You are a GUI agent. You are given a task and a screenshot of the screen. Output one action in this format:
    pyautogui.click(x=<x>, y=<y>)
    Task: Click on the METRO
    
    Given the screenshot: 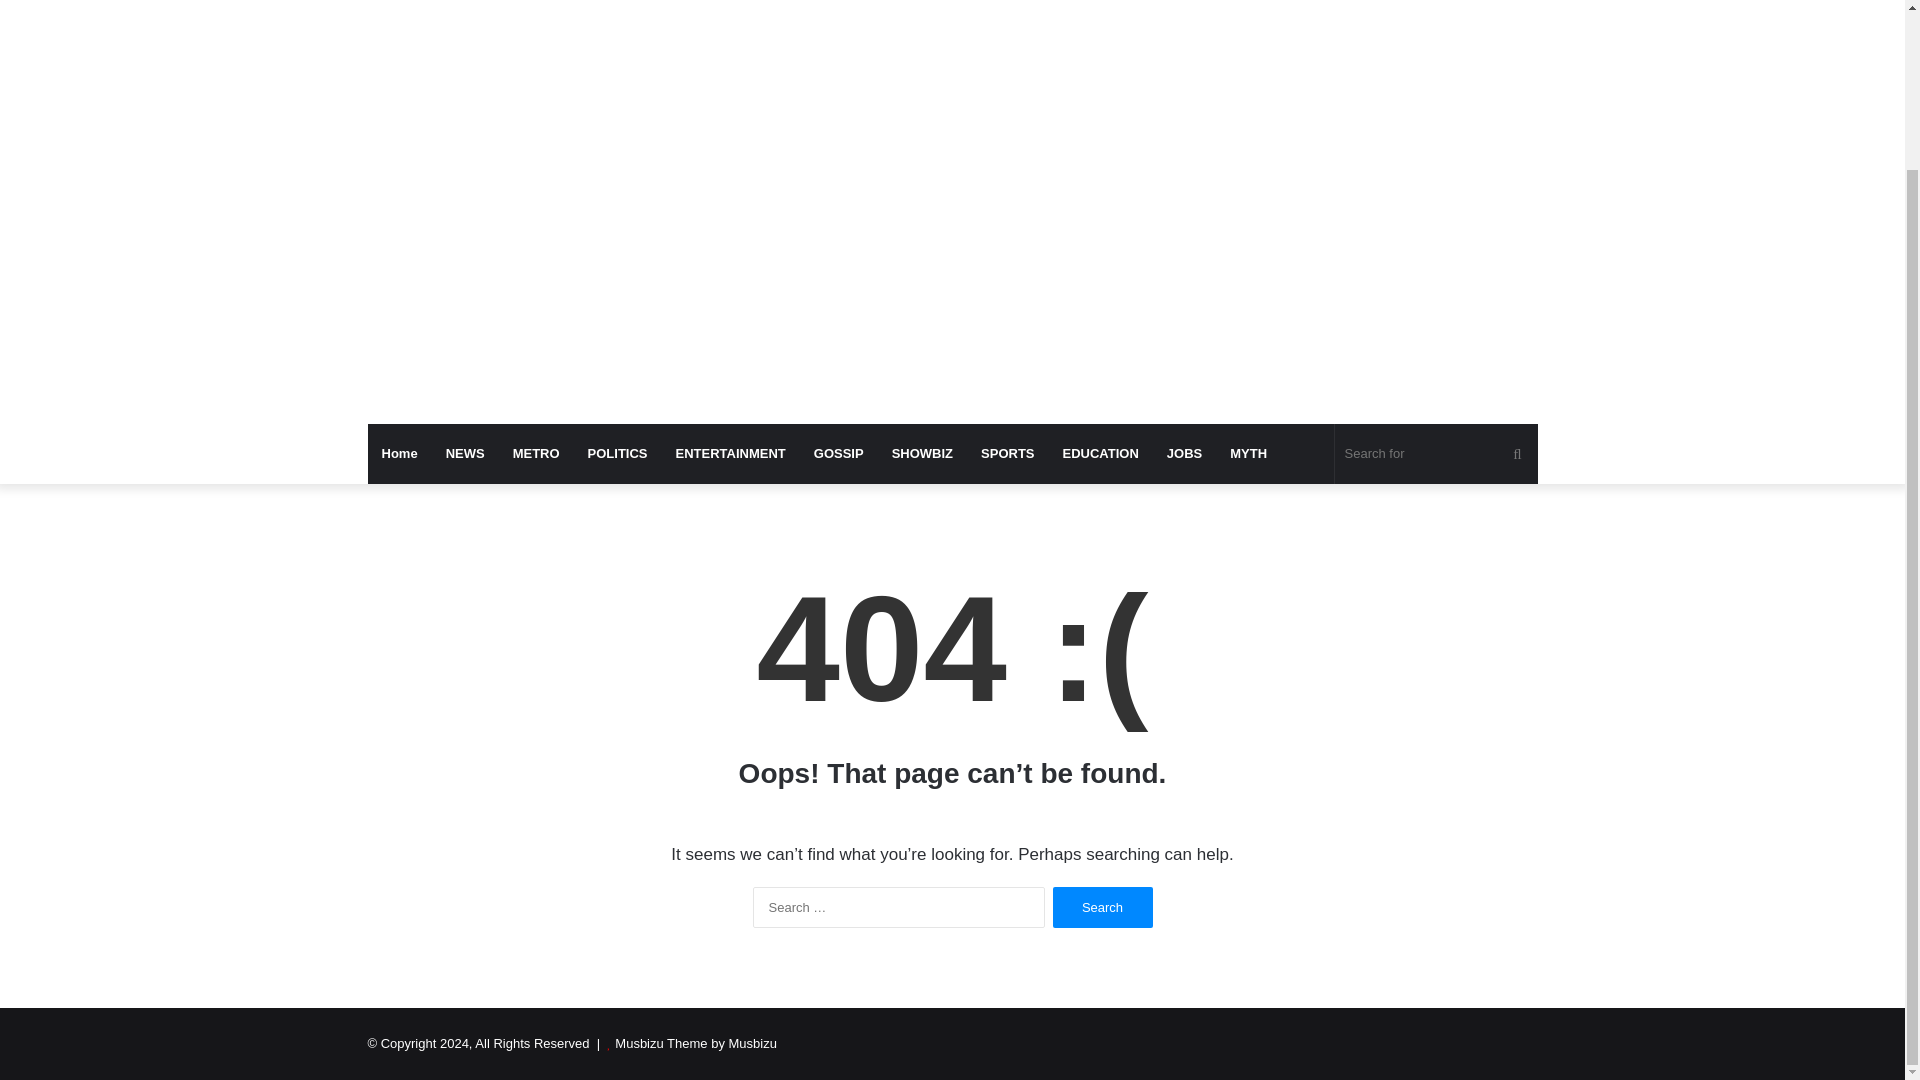 What is the action you would take?
    pyautogui.click(x=536, y=454)
    